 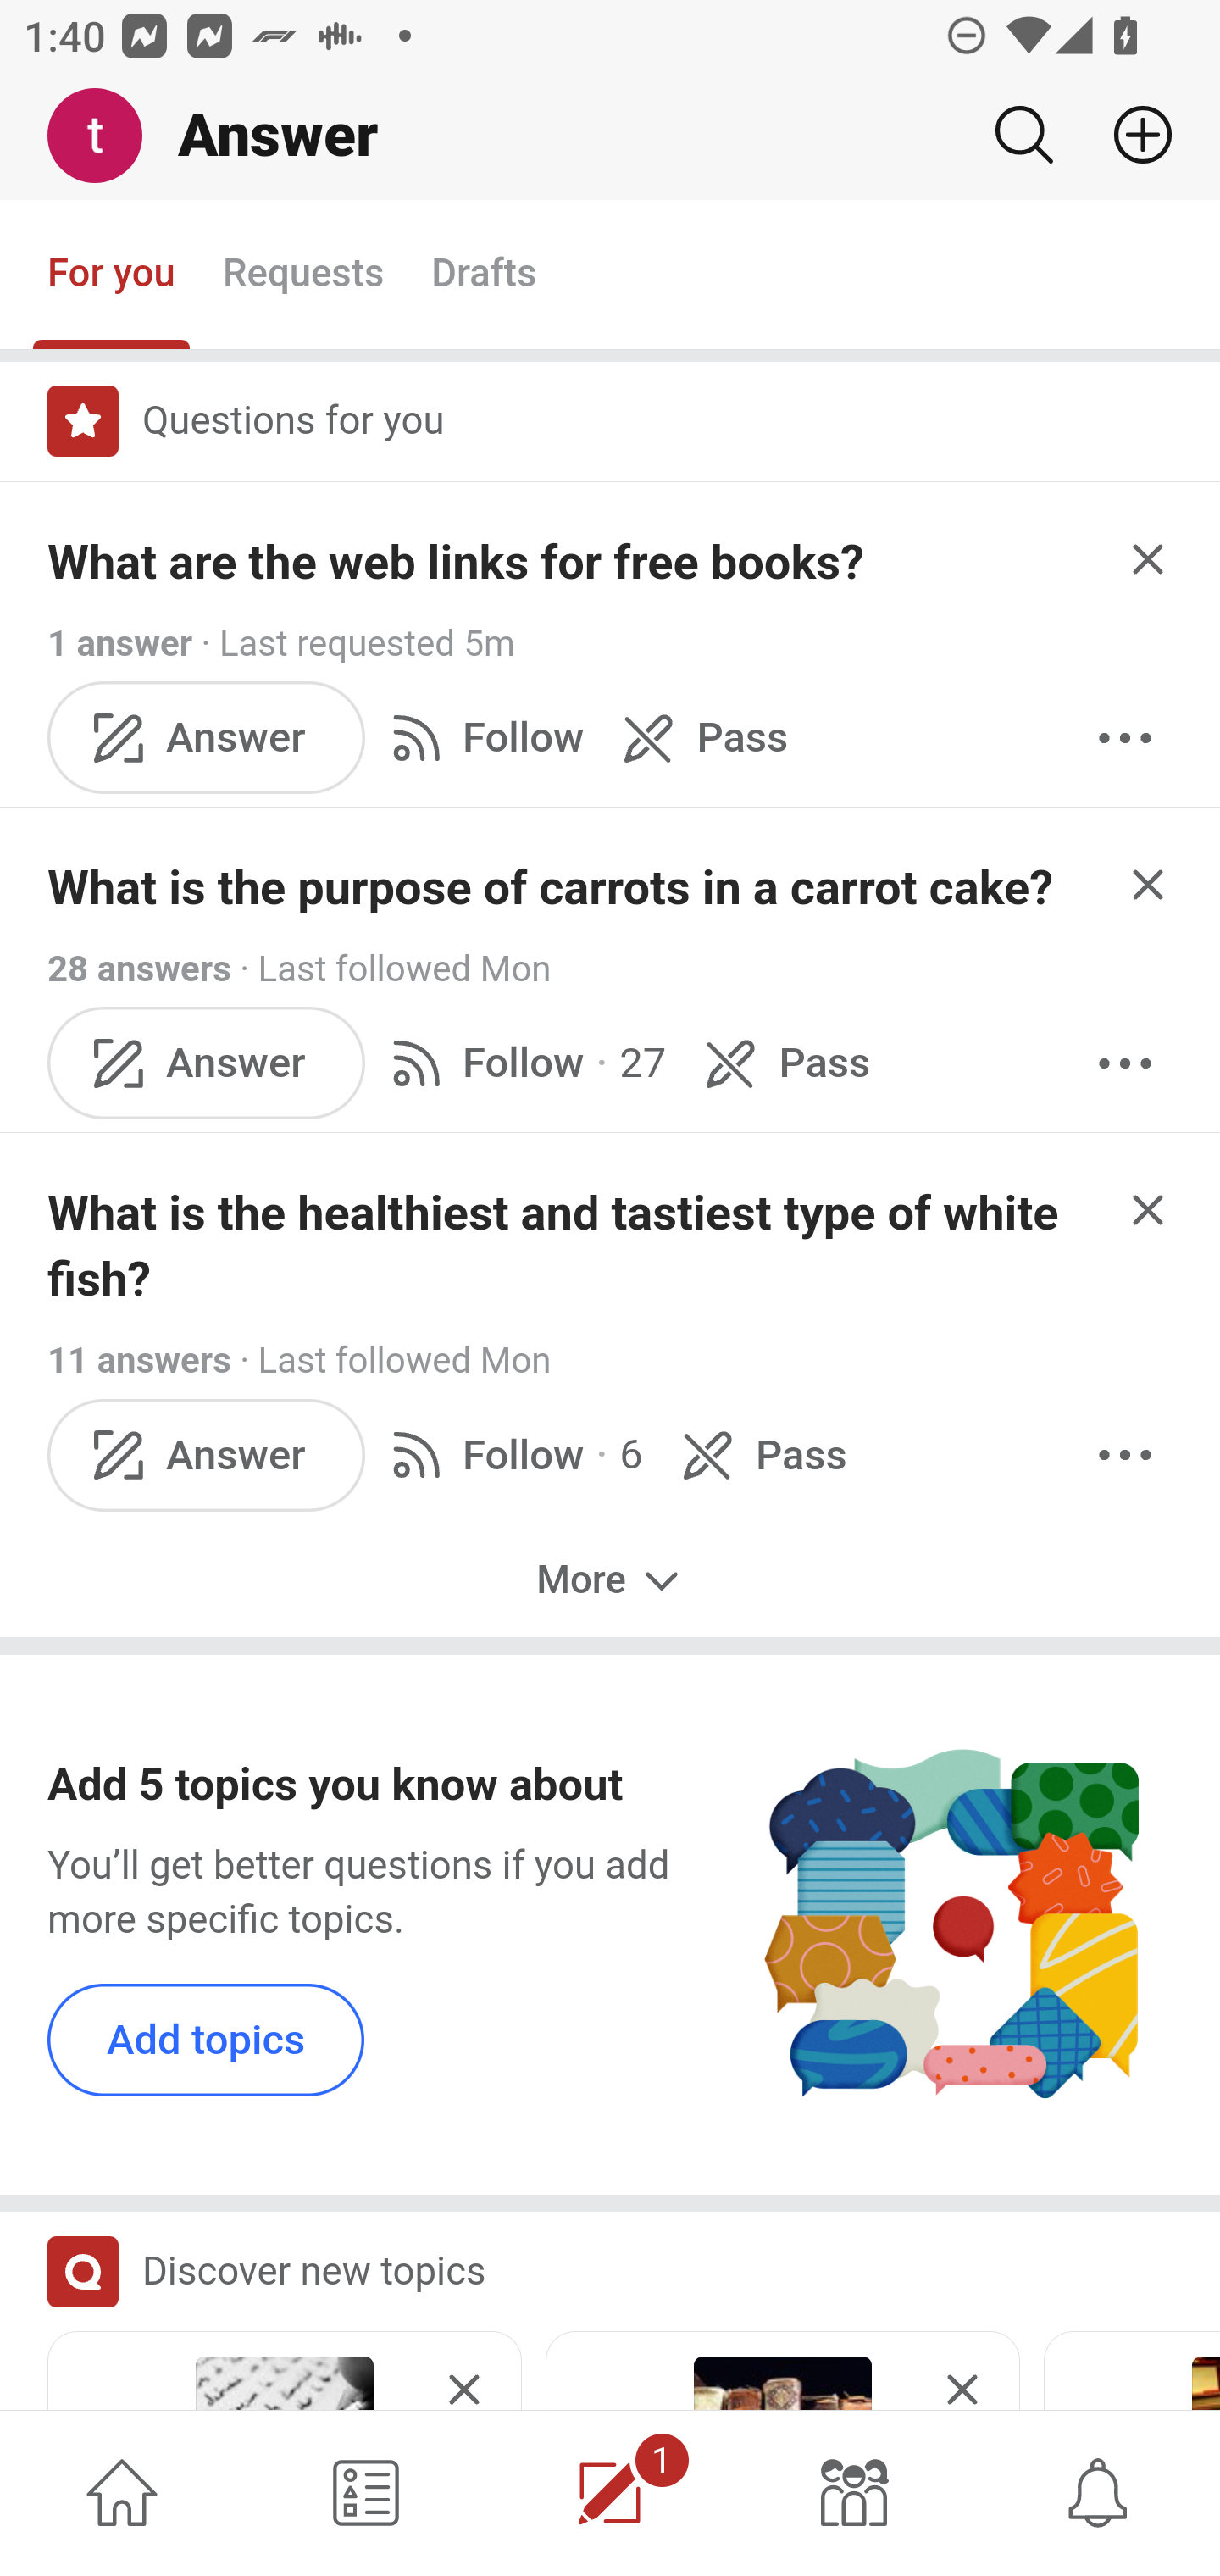 I want to click on Pass, so click(x=698, y=737).